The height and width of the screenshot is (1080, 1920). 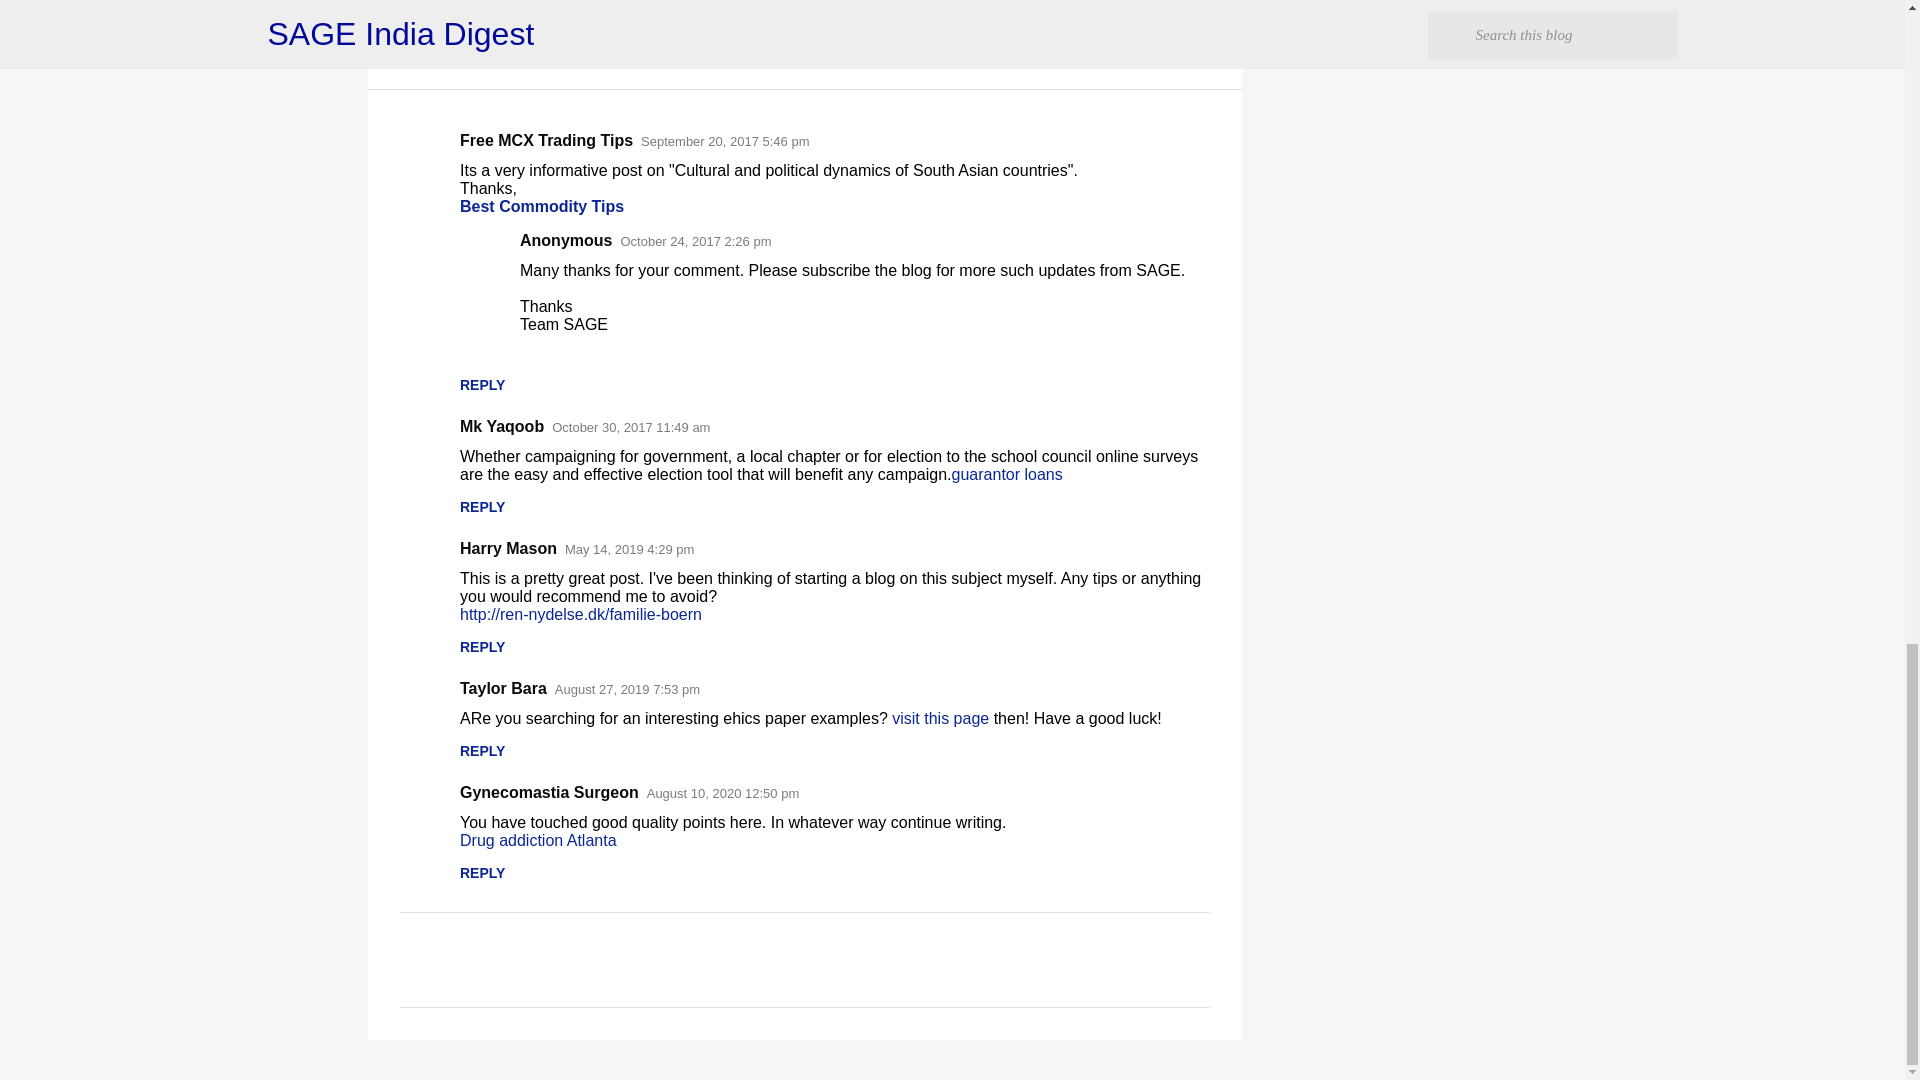 What do you see at coordinates (482, 646) in the screenshot?
I see `REPLY` at bounding box center [482, 646].